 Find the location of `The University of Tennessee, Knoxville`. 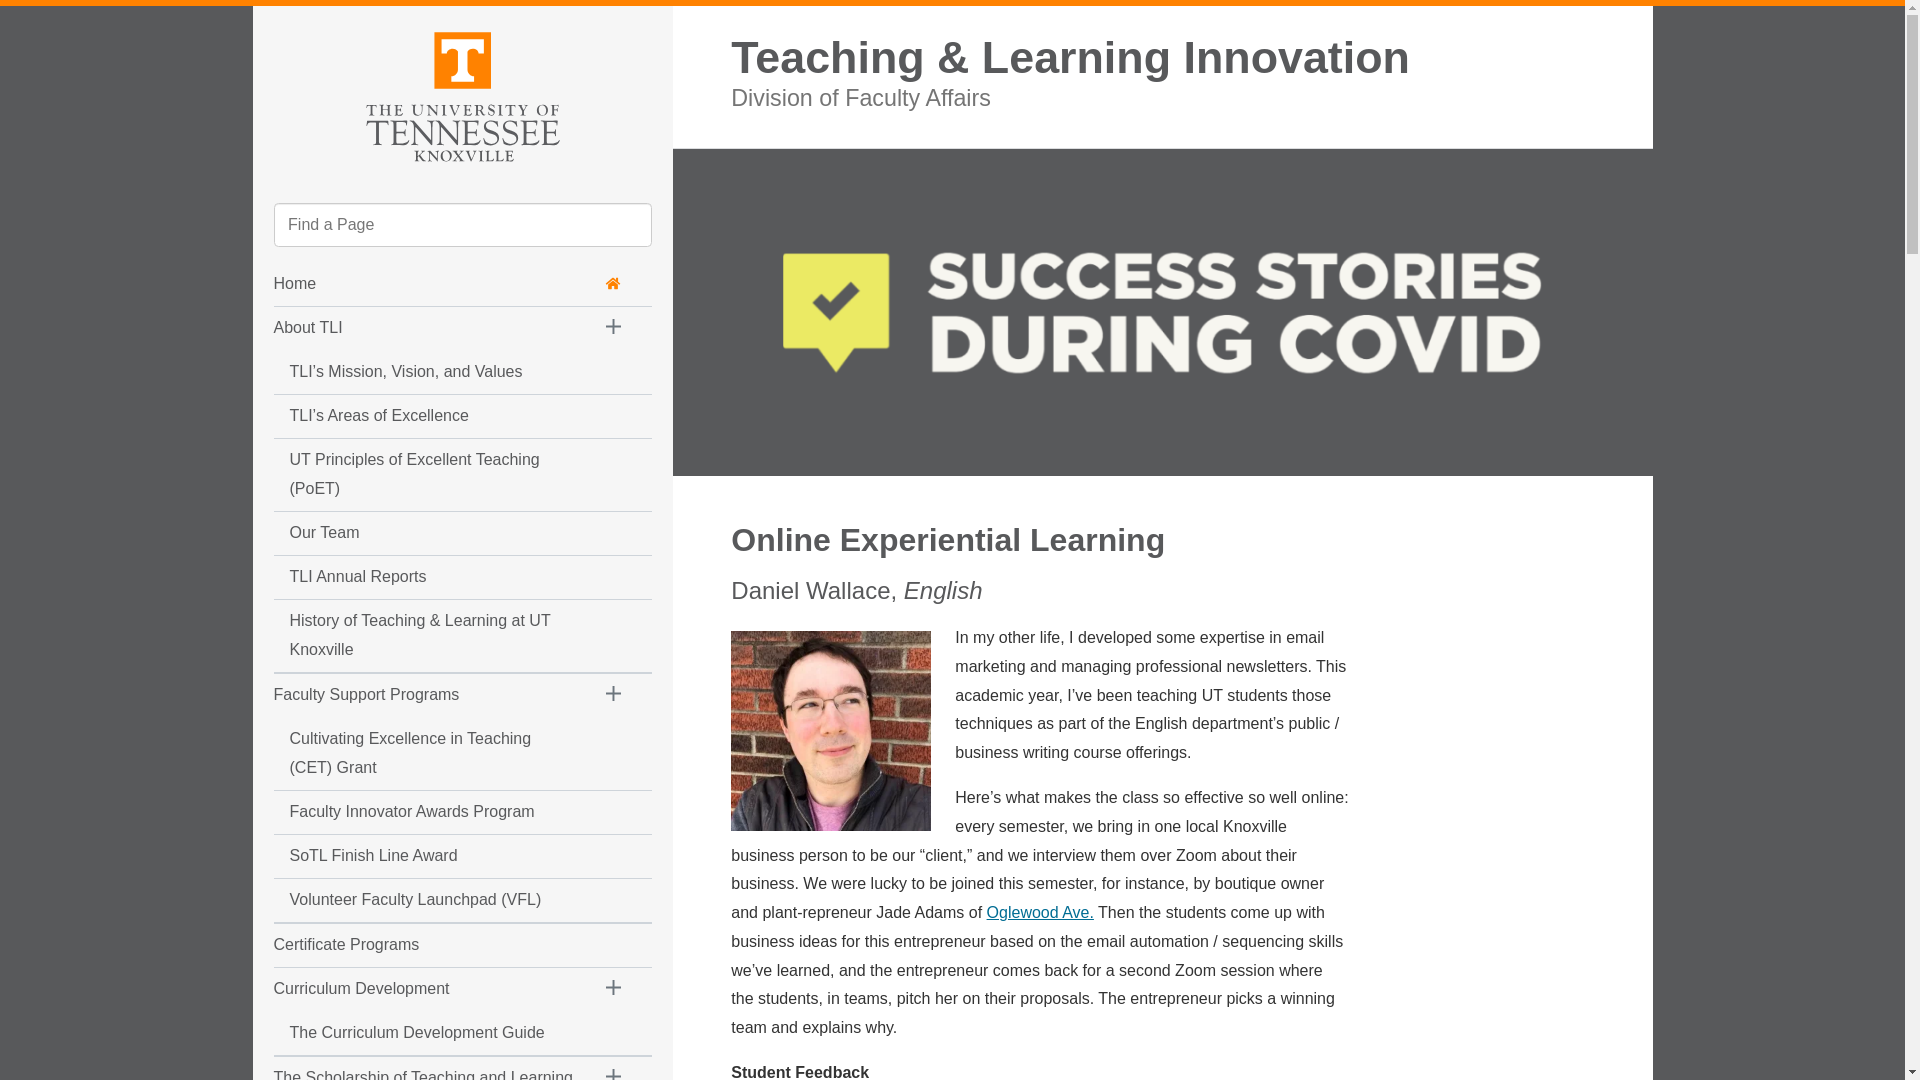

The University of Tennessee, Knoxville is located at coordinates (462, 94).